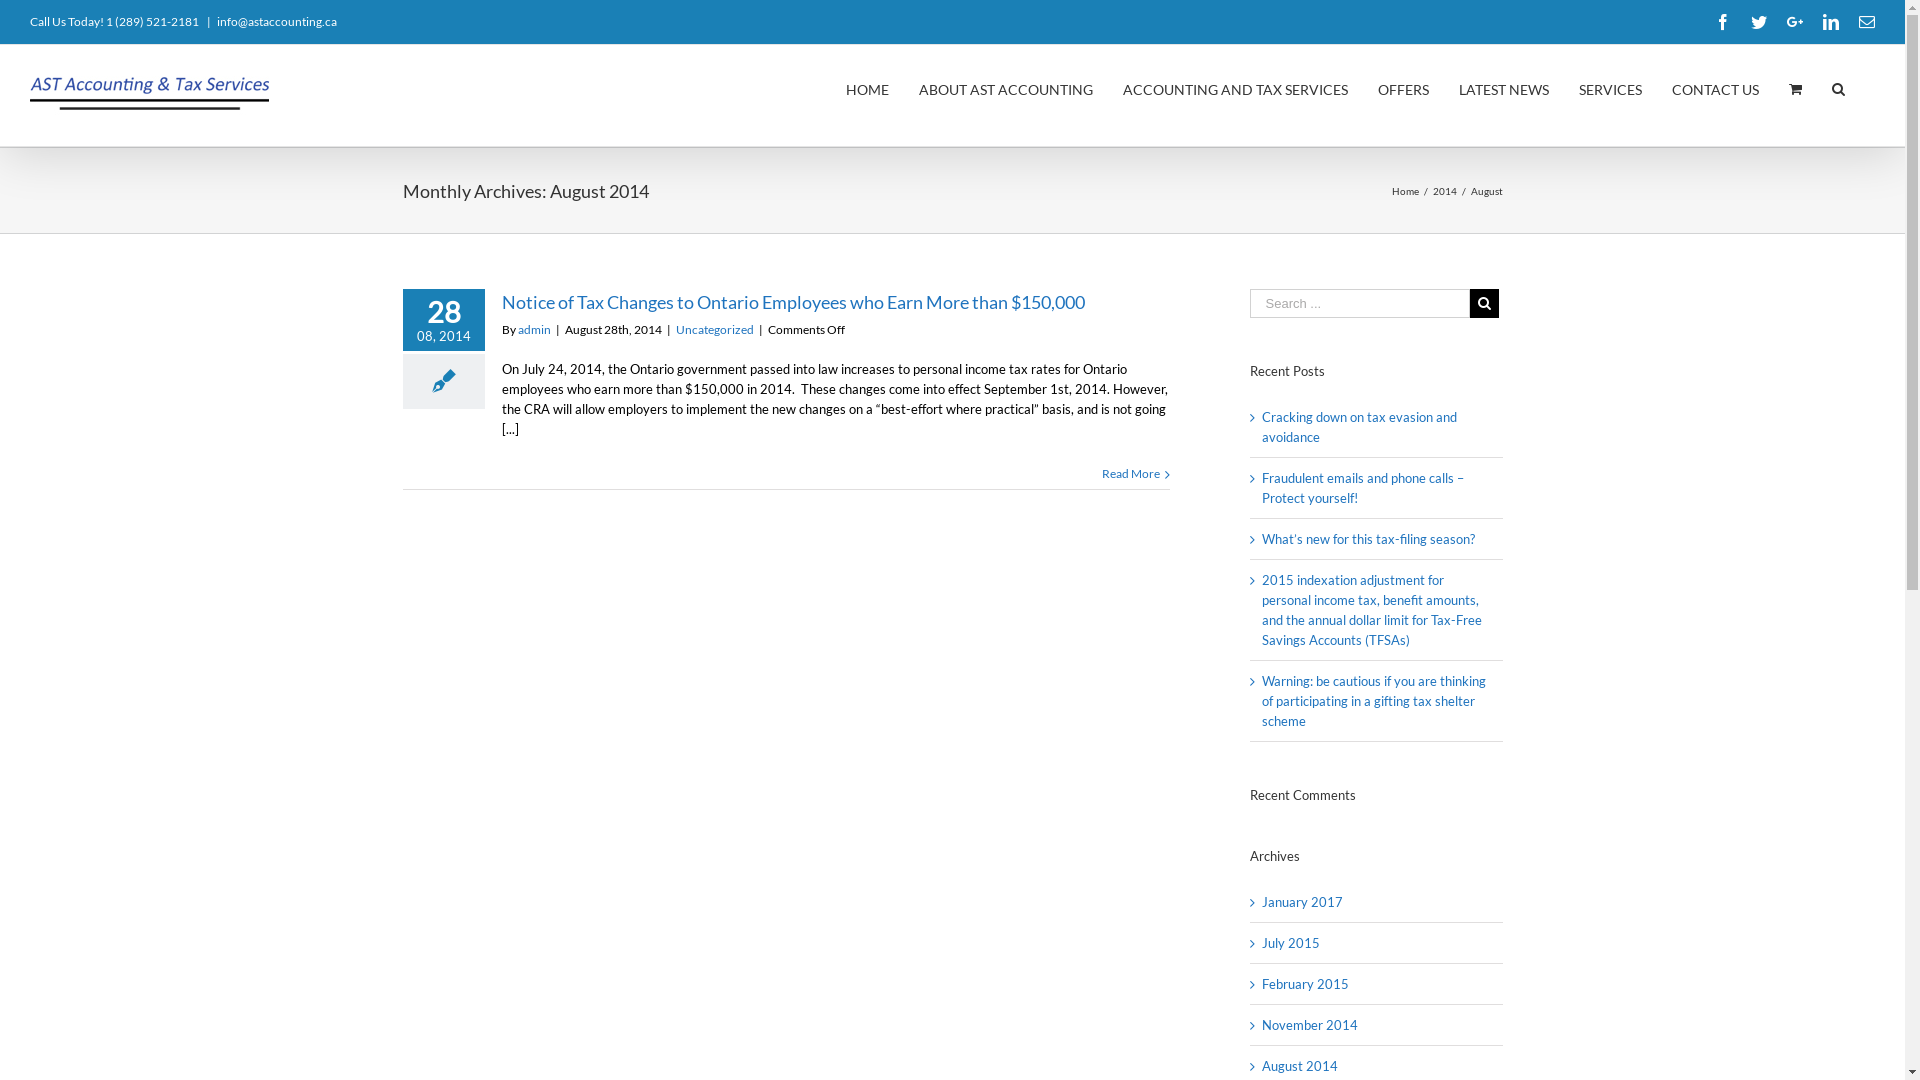 The width and height of the screenshot is (1920, 1080). Describe the element at coordinates (1406, 190) in the screenshot. I see `Home` at that location.